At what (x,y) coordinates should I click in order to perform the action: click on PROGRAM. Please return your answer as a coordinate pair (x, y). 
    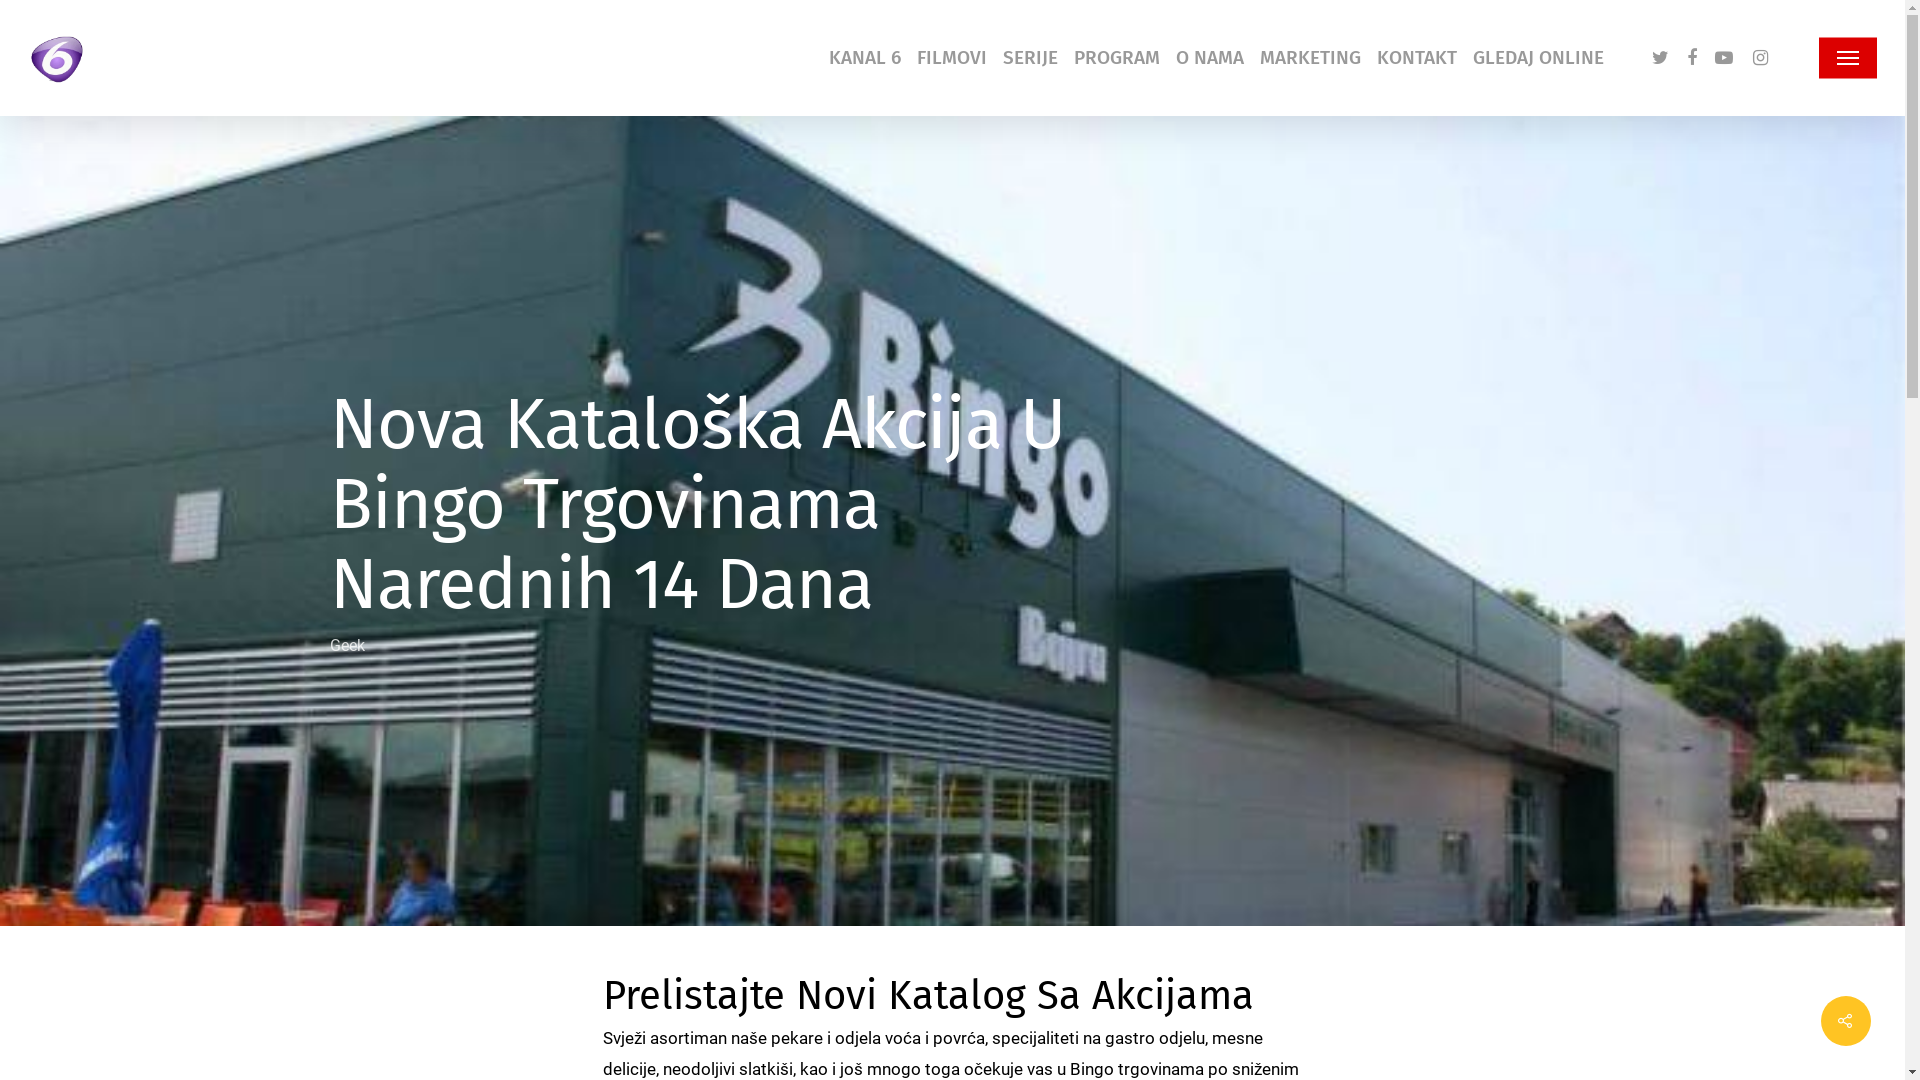
    Looking at the image, I should click on (1117, 58).